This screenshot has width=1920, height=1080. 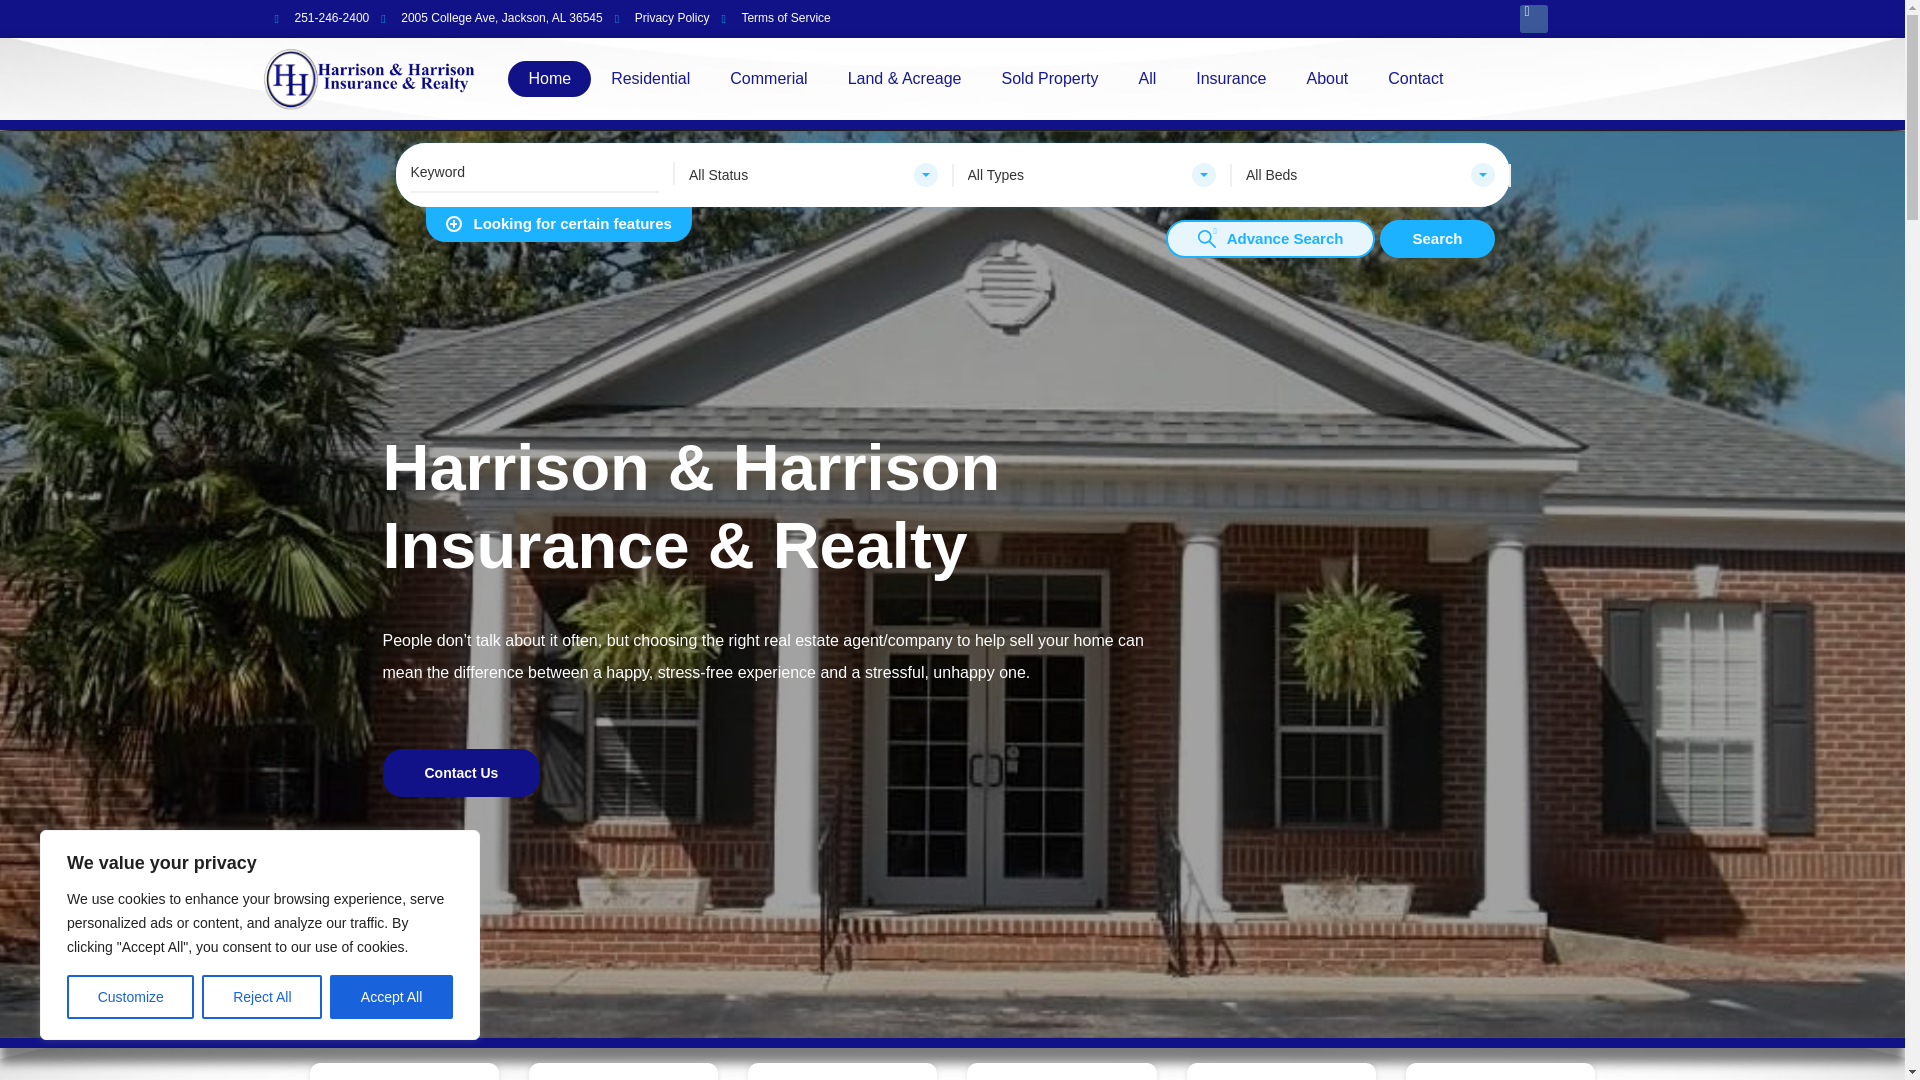 I want to click on All Types, so click(x=1091, y=174).